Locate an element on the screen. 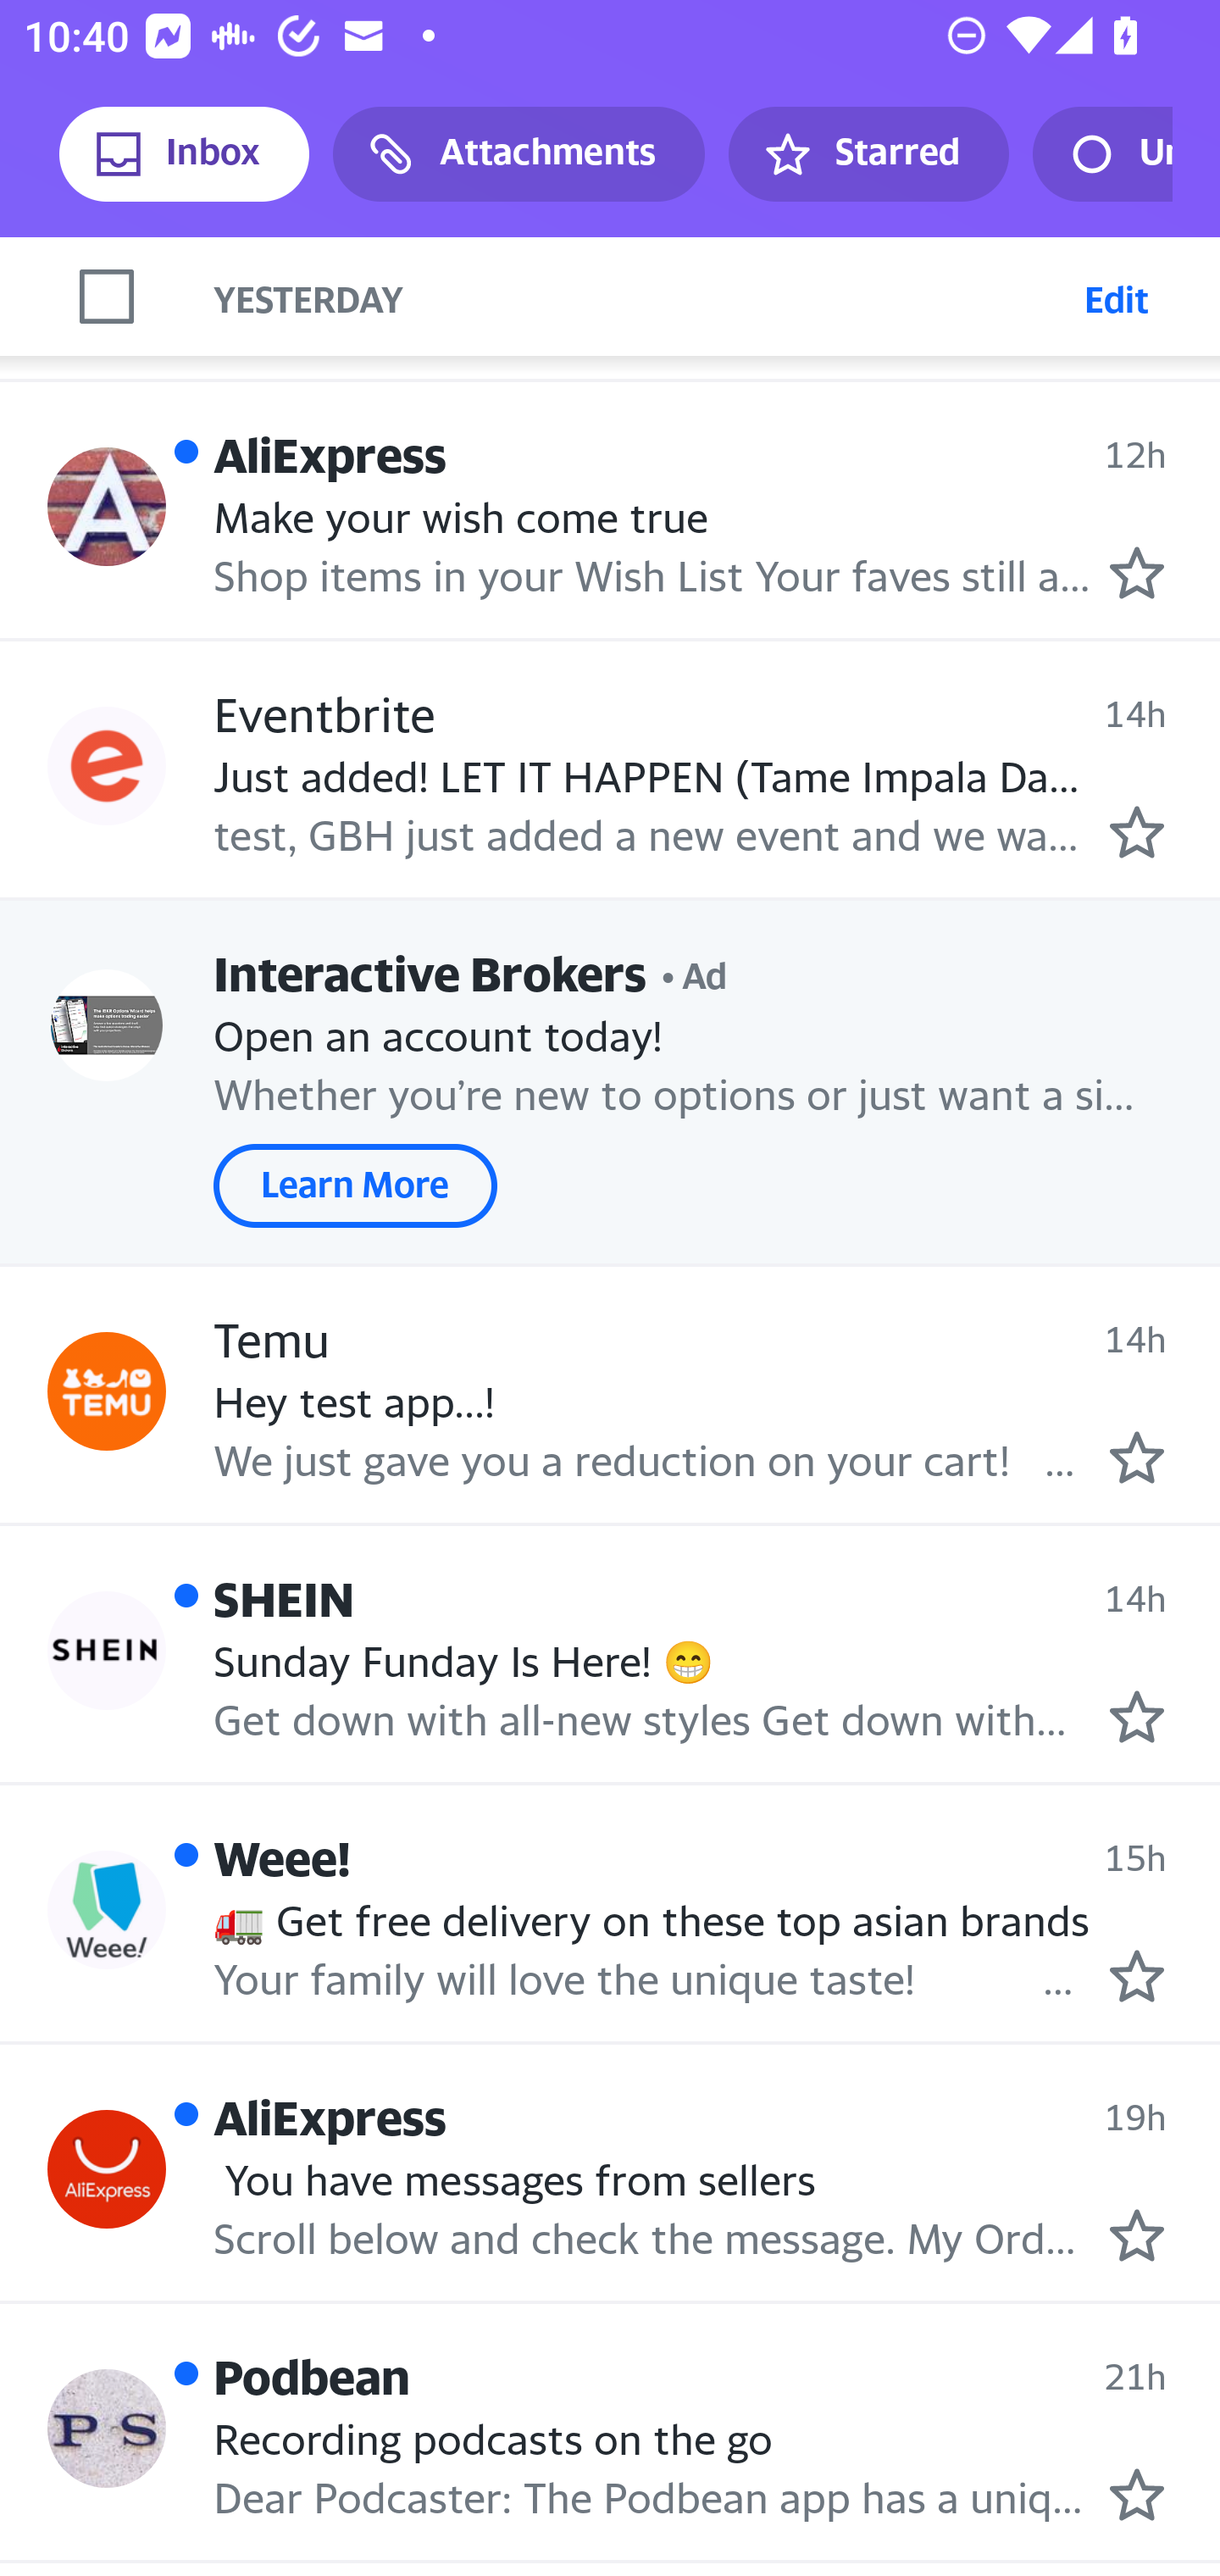 The image size is (1220, 2576). Mark as starred. is located at coordinates (1137, 833).